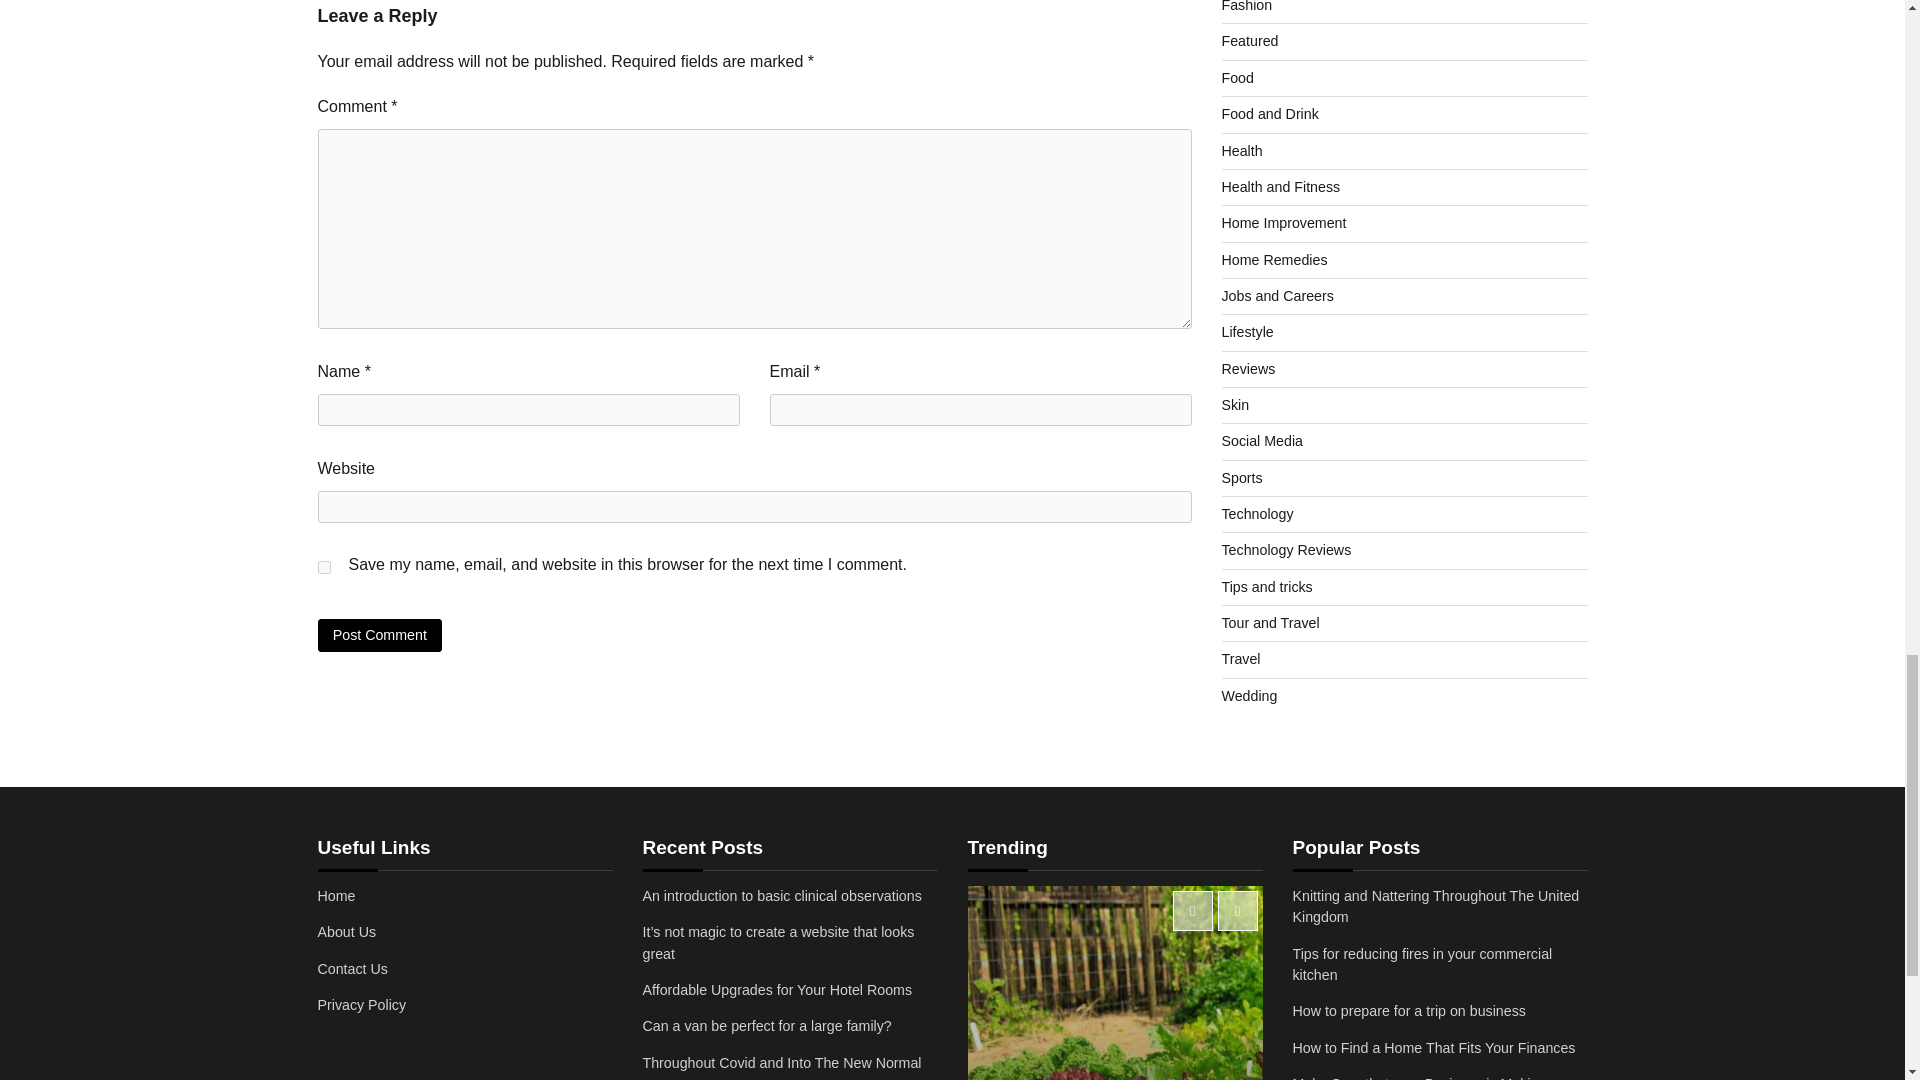  I want to click on Post Comment, so click(380, 635).